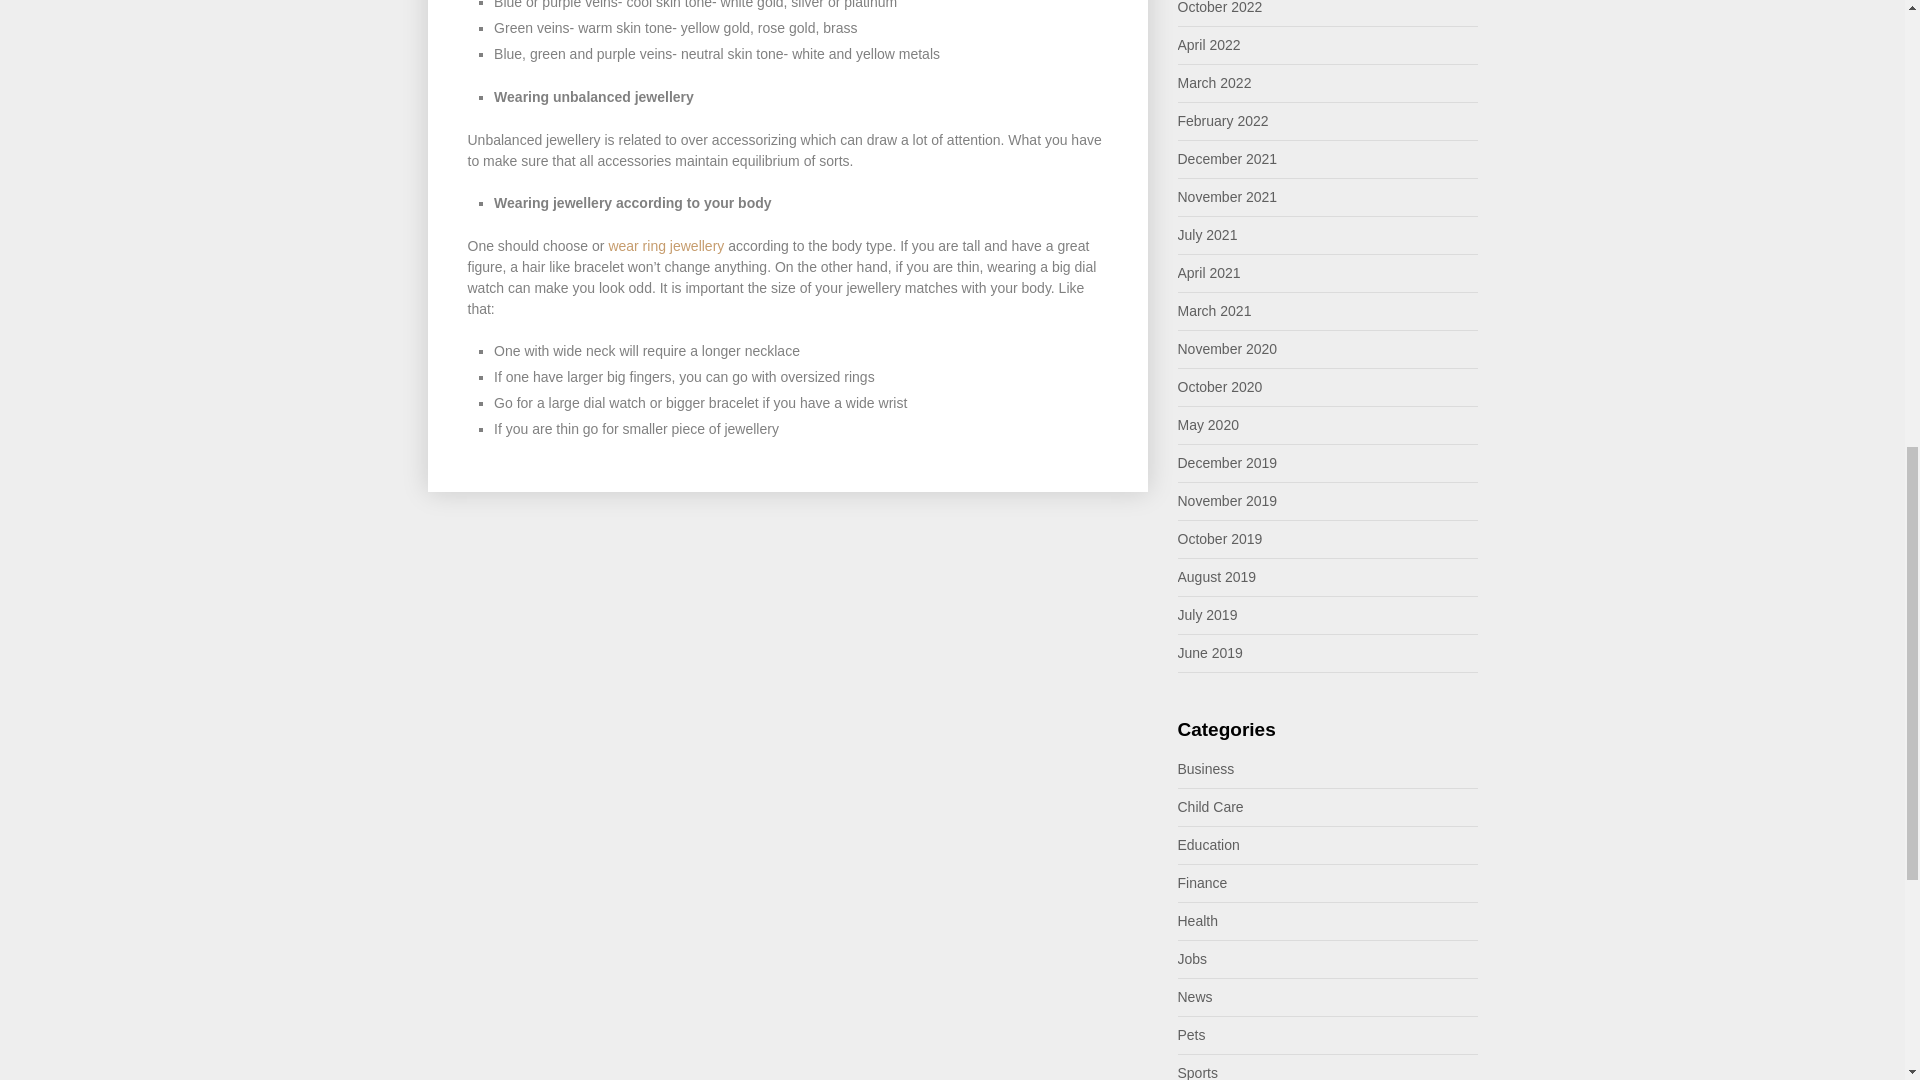 The width and height of the screenshot is (1920, 1080). I want to click on March 2021, so click(1214, 310).